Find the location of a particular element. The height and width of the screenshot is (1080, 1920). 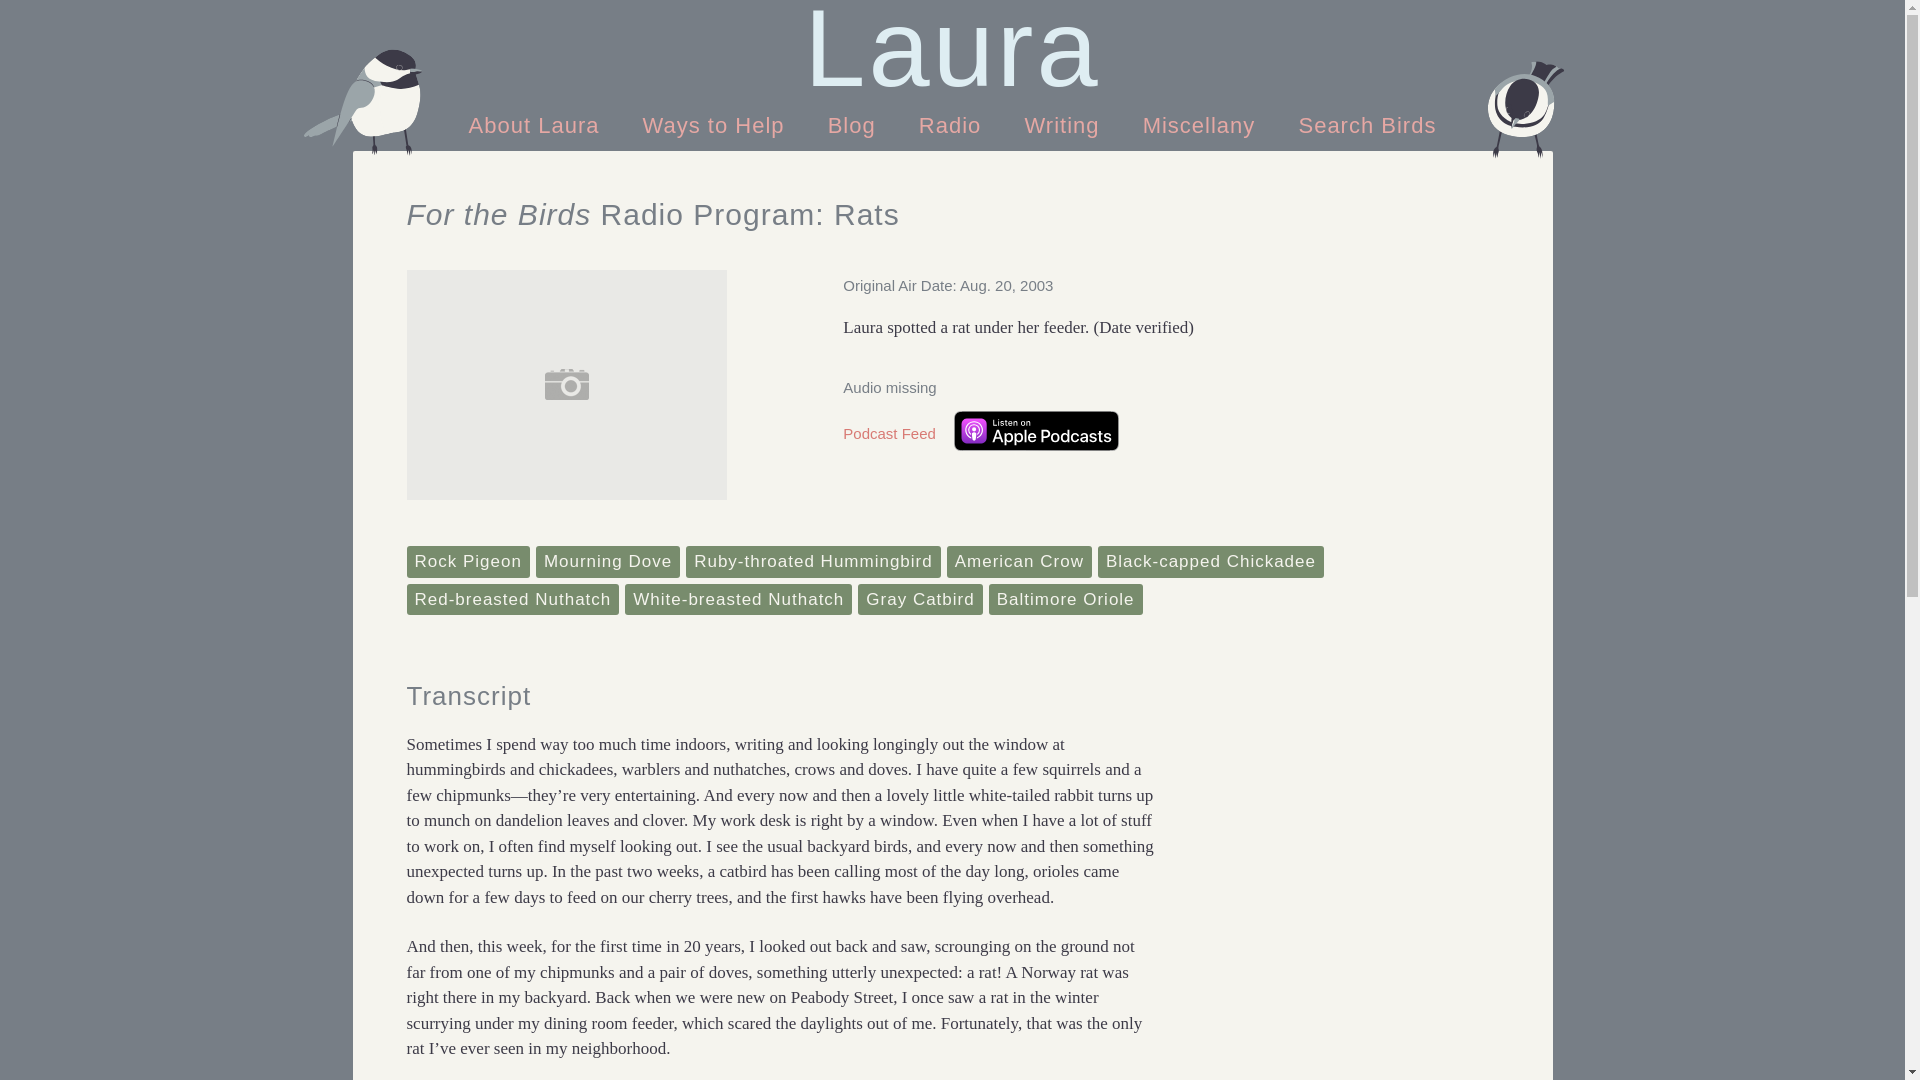

Laura Erickson's For the Birds is located at coordinates (952, 48).